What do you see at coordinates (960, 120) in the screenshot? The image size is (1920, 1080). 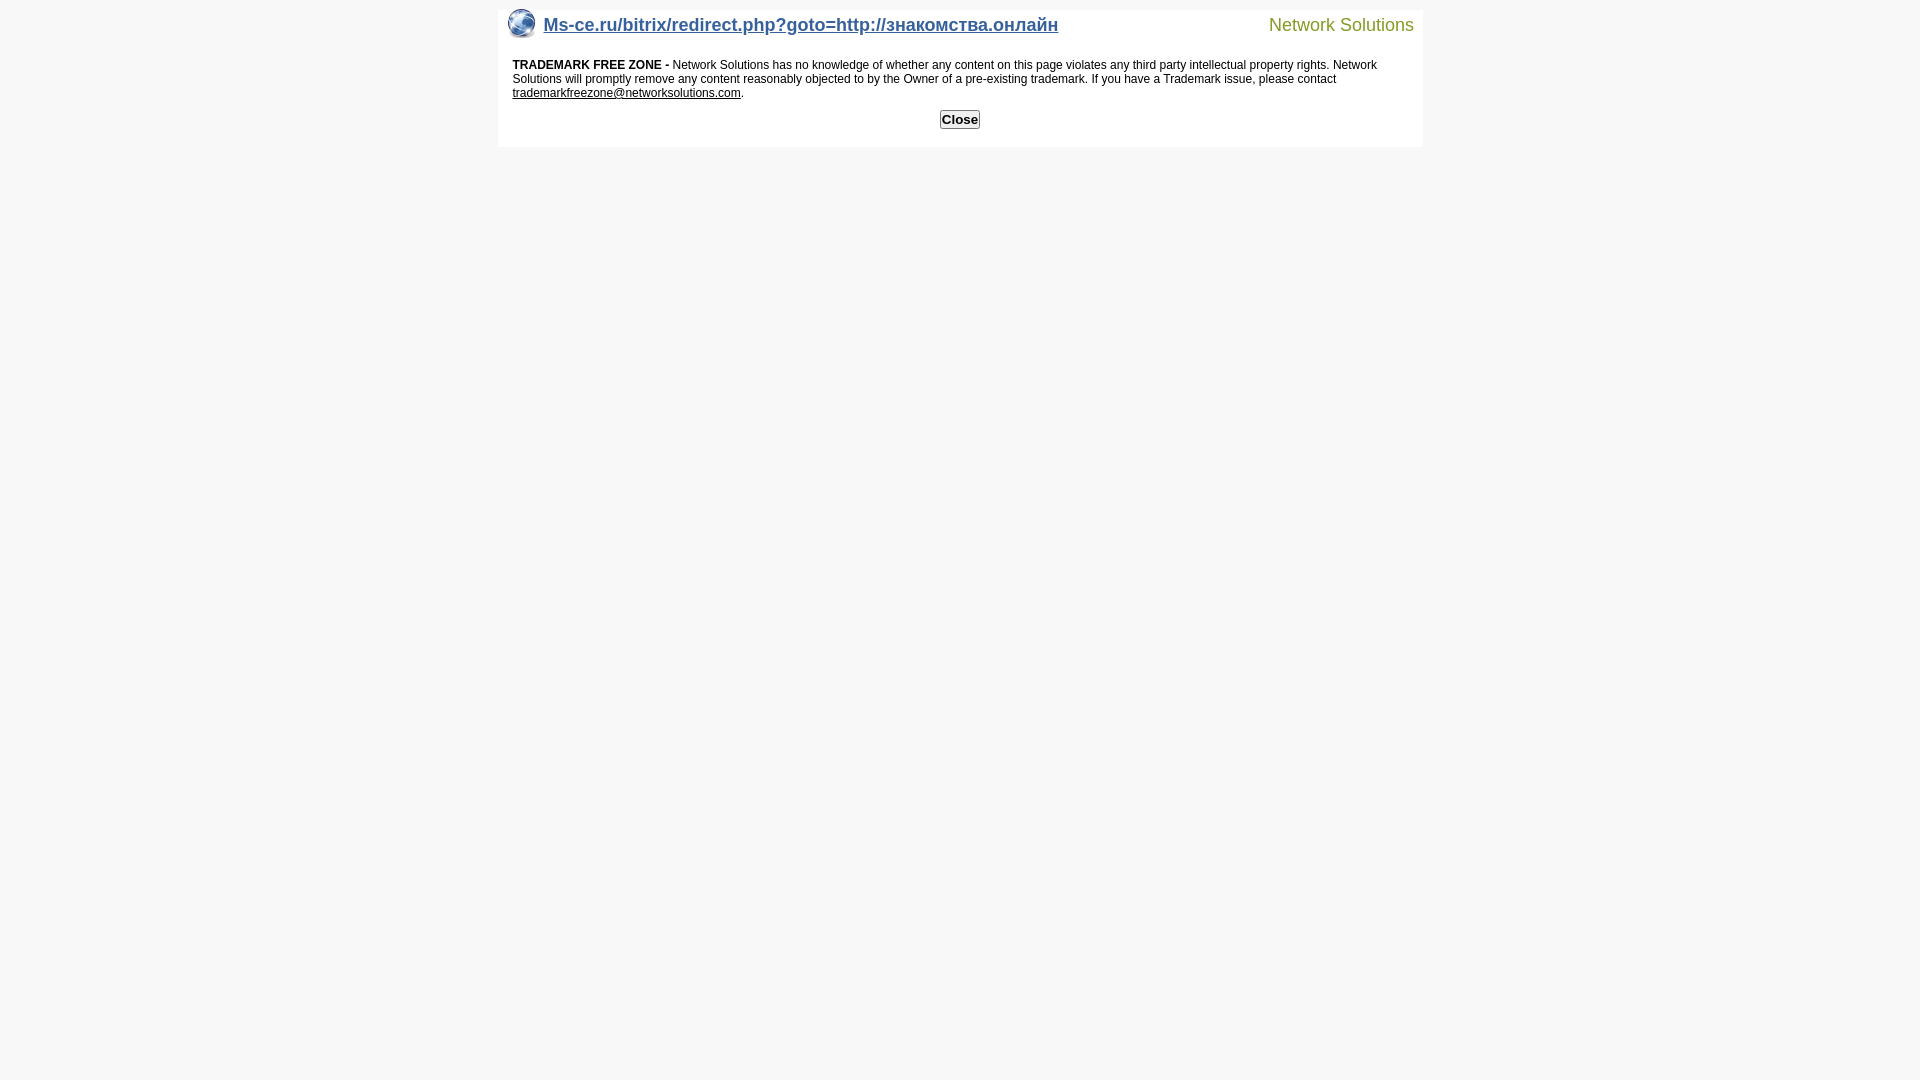 I see `Close` at bounding box center [960, 120].